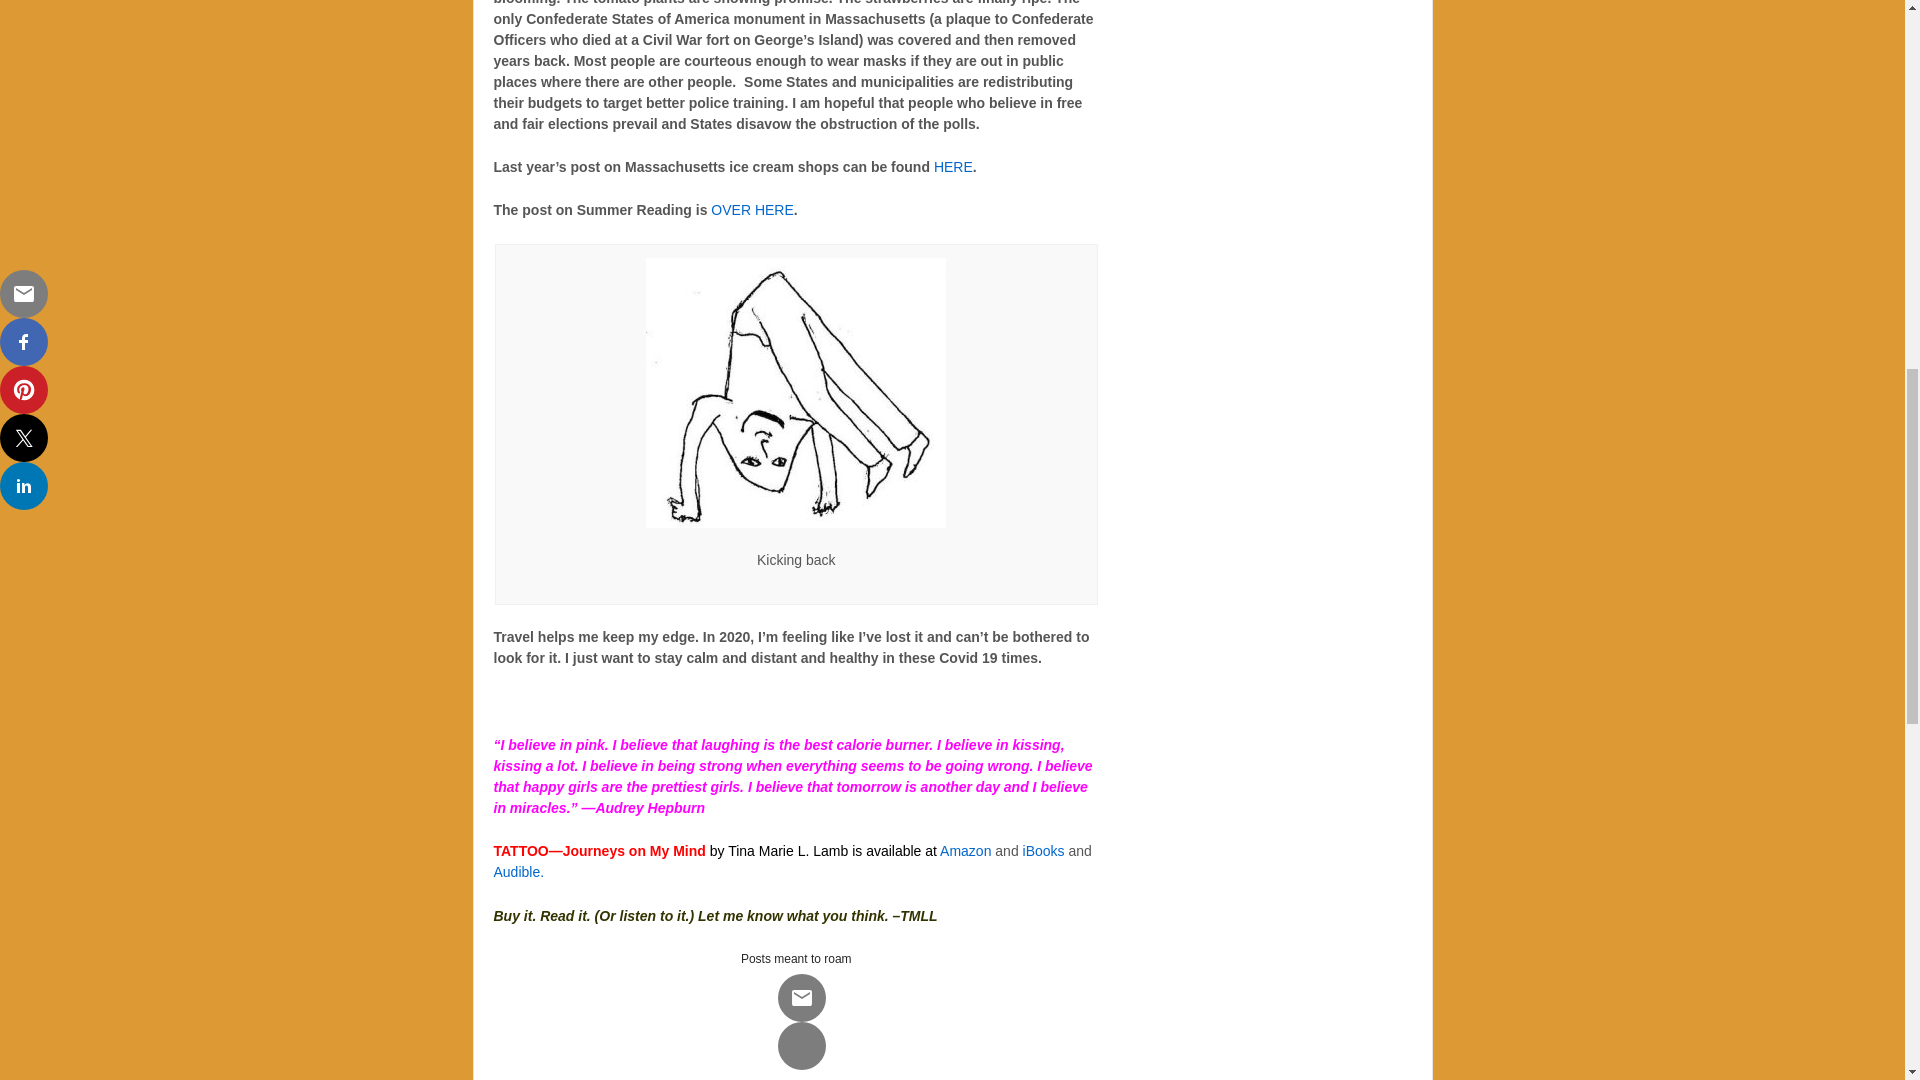 The image size is (1920, 1080). What do you see at coordinates (751, 210) in the screenshot?
I see `OVER HERE` at bounding box center [751, 210].